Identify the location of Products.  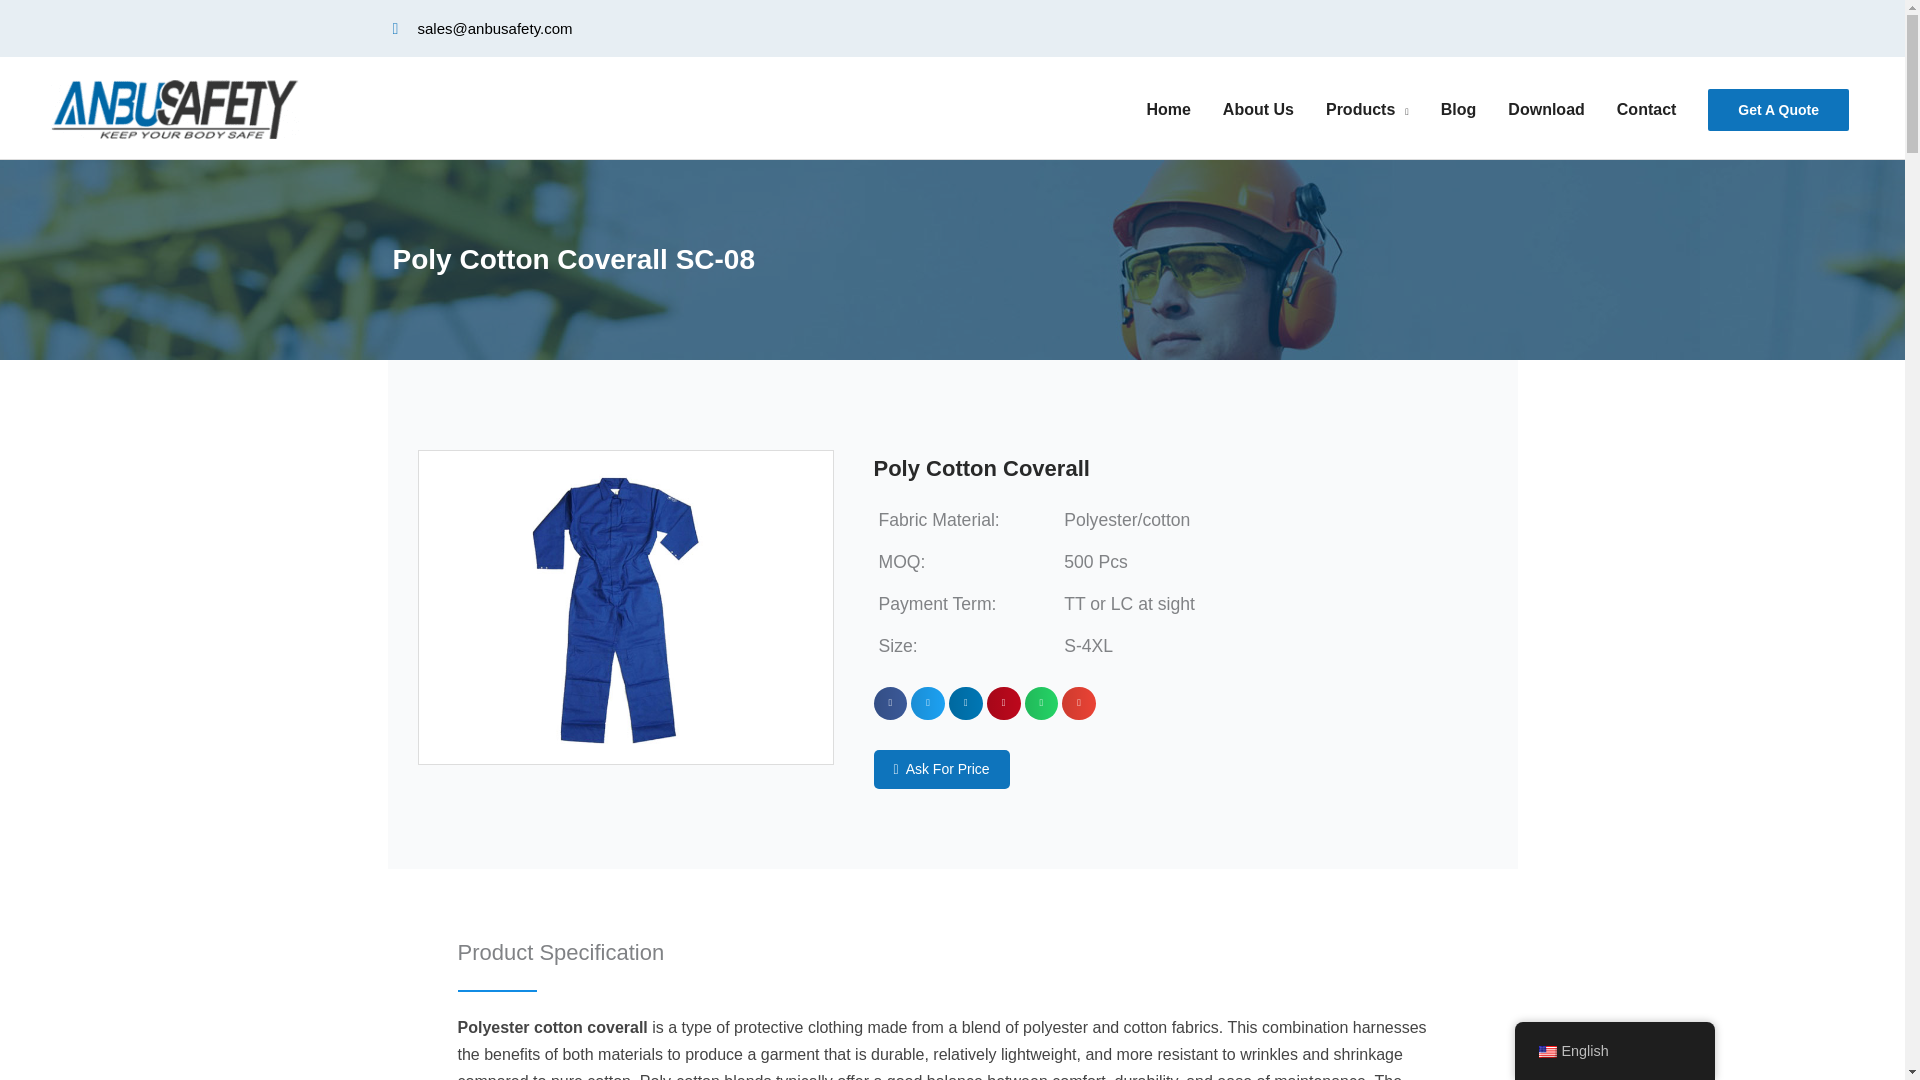
(1366, 109).